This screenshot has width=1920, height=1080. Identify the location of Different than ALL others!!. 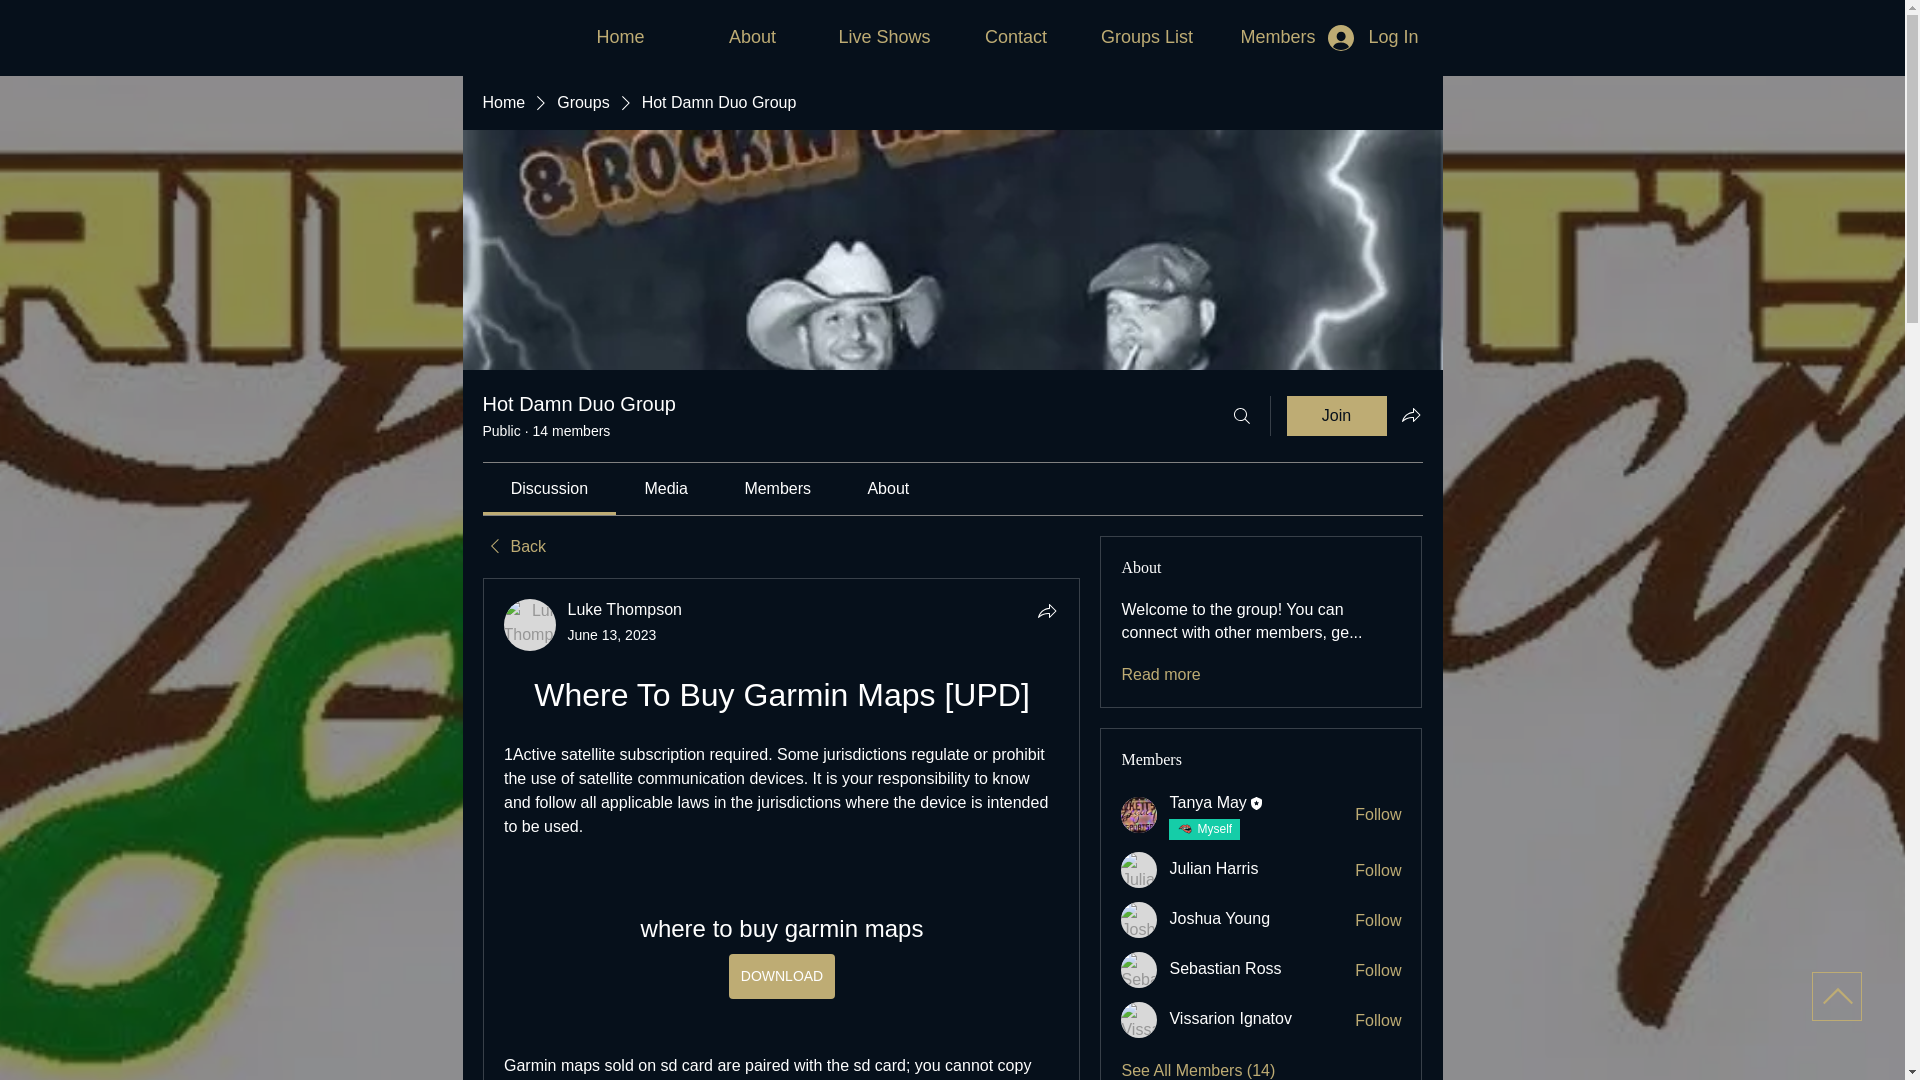
(1214, 829).